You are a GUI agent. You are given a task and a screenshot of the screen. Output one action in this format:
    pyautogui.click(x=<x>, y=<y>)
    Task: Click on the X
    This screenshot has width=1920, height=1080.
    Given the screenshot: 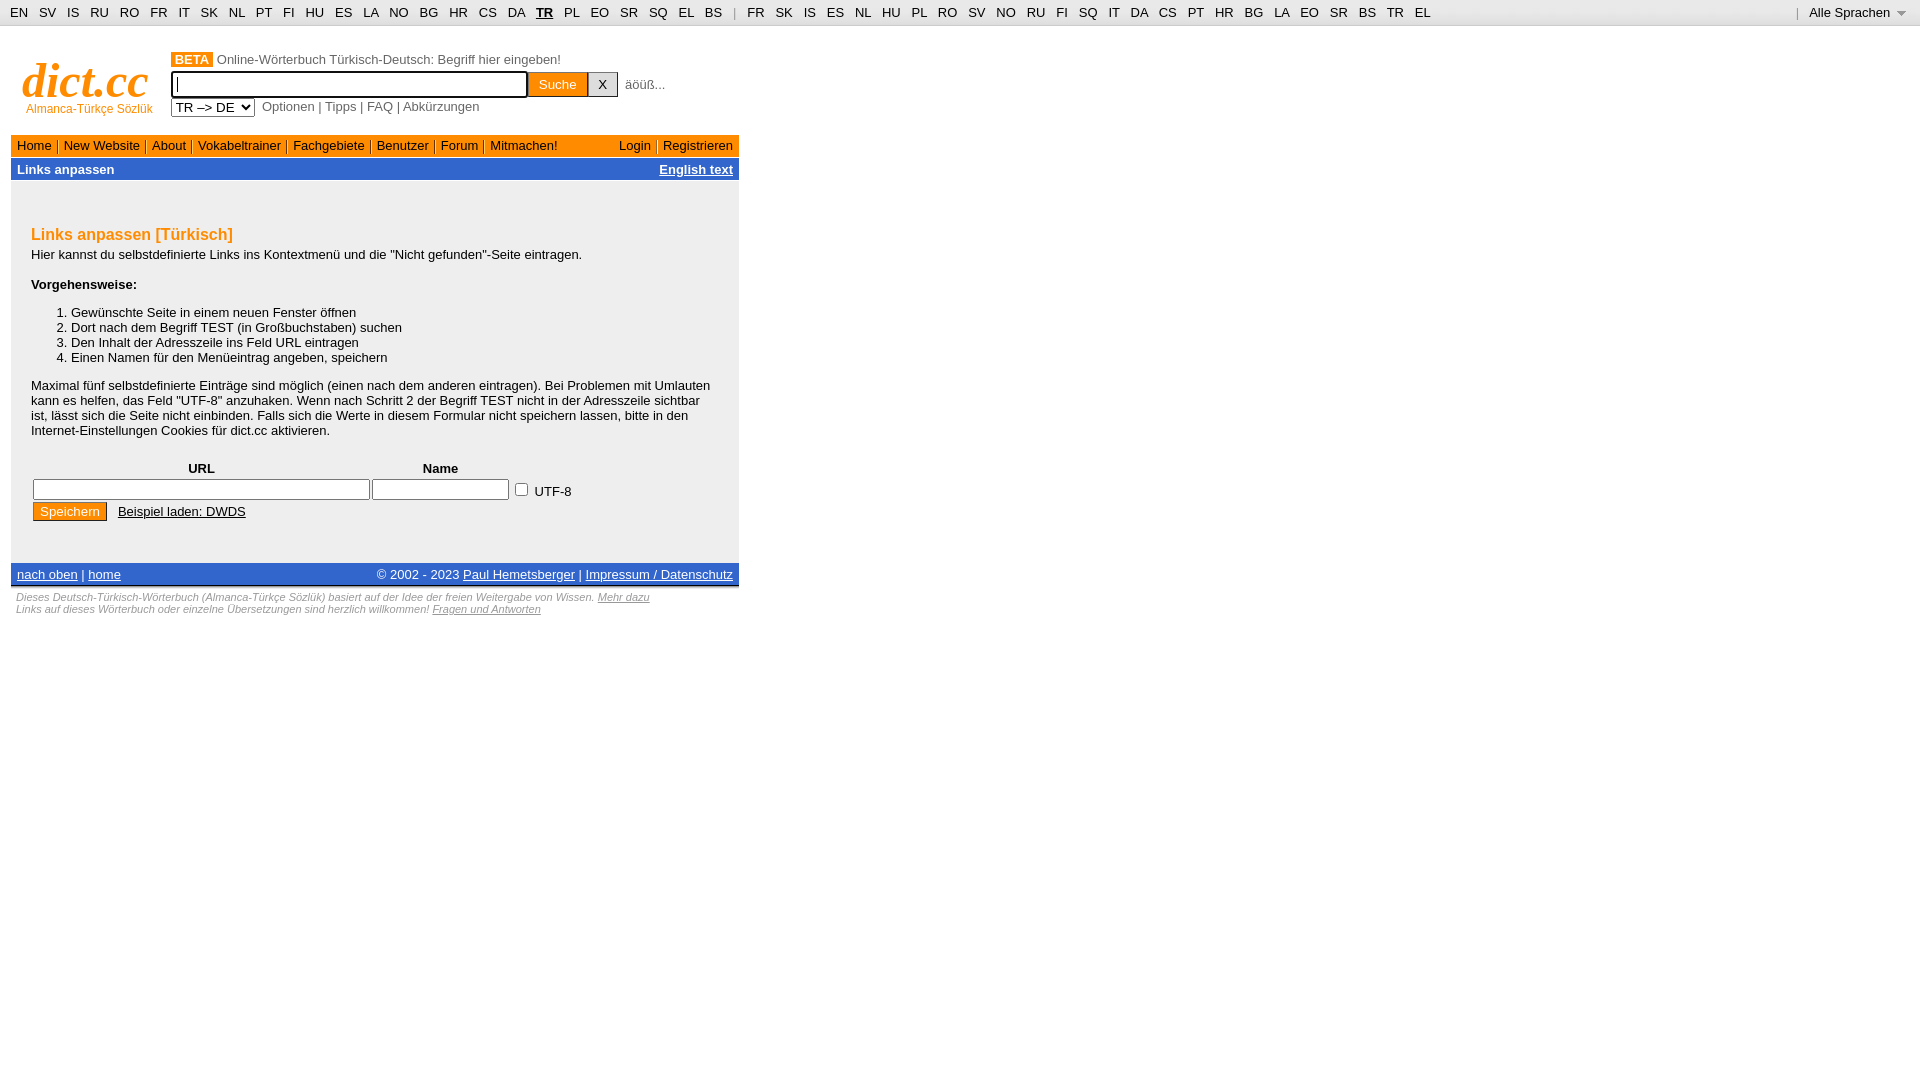 What is the action you would take?
    pyautogui.click(x=603, y=84)
    